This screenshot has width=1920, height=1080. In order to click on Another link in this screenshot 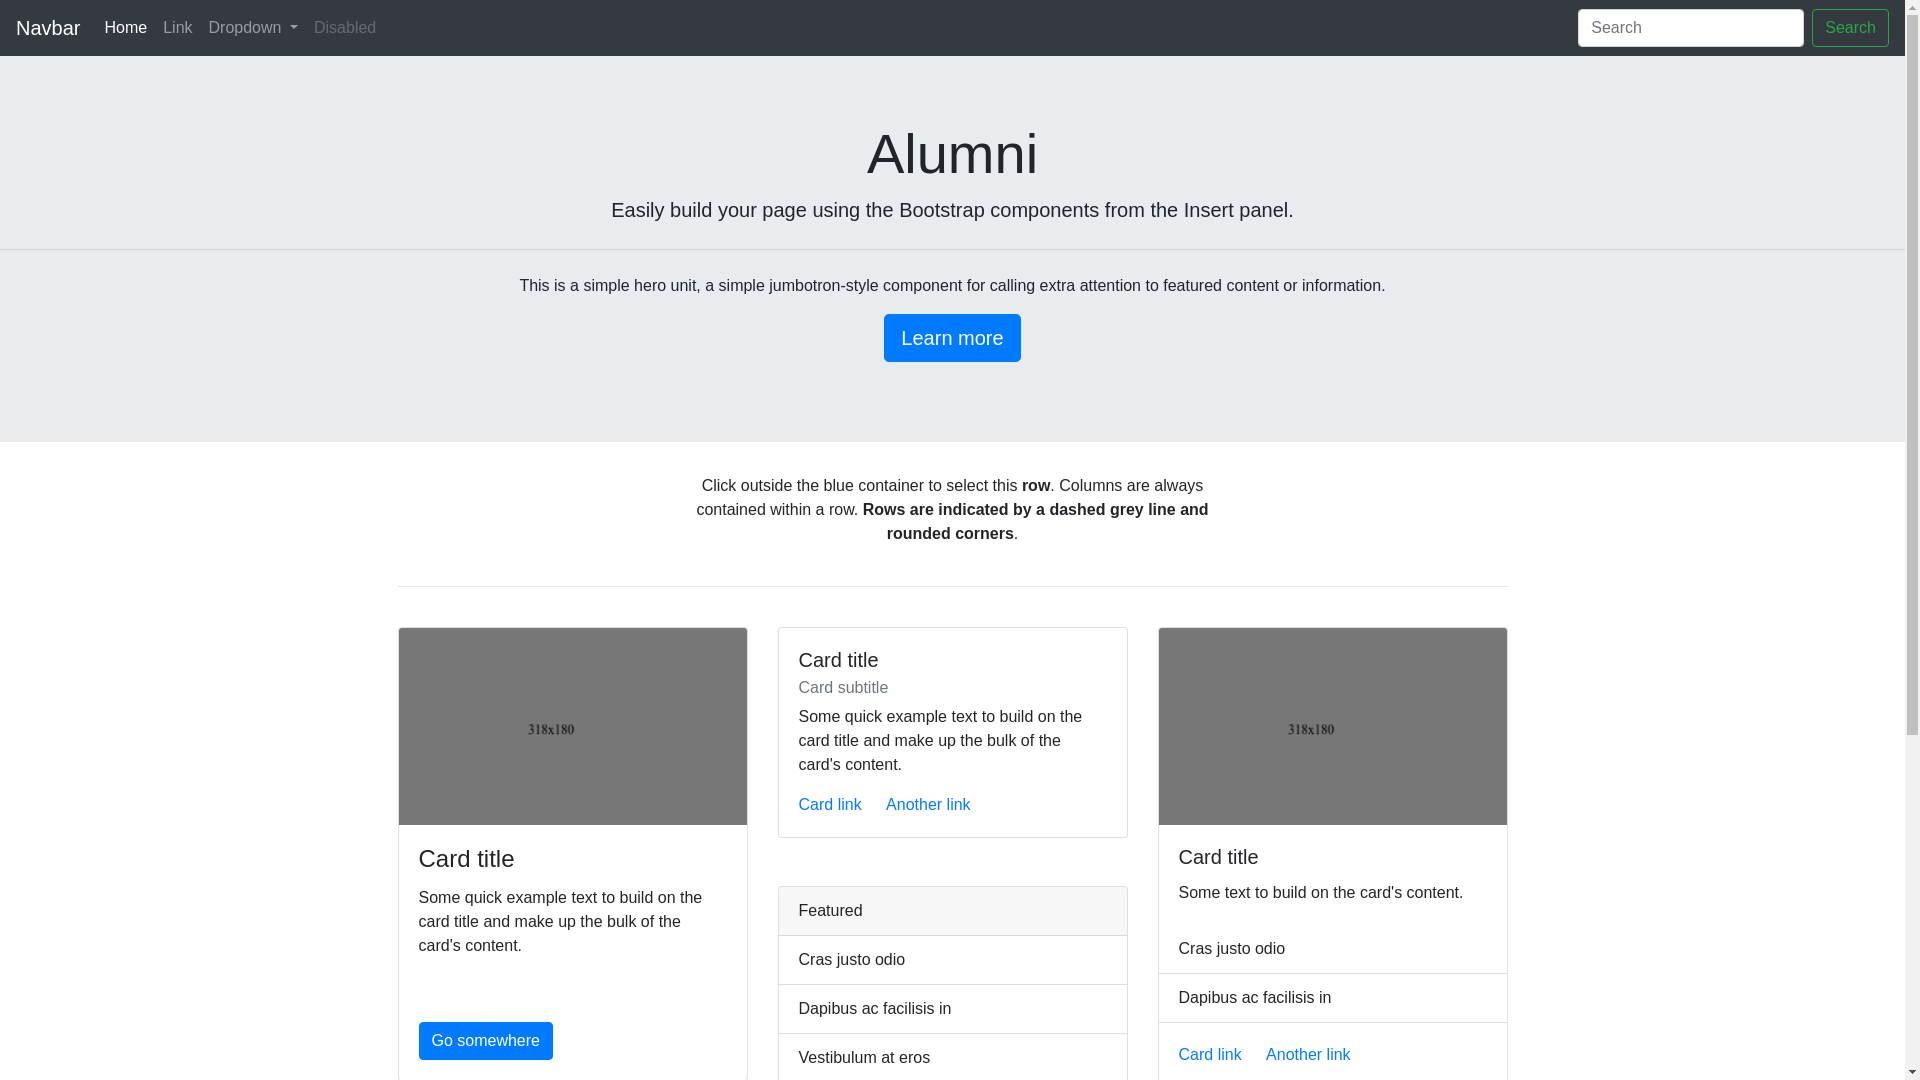, I will do `click(1308, 1054)`.